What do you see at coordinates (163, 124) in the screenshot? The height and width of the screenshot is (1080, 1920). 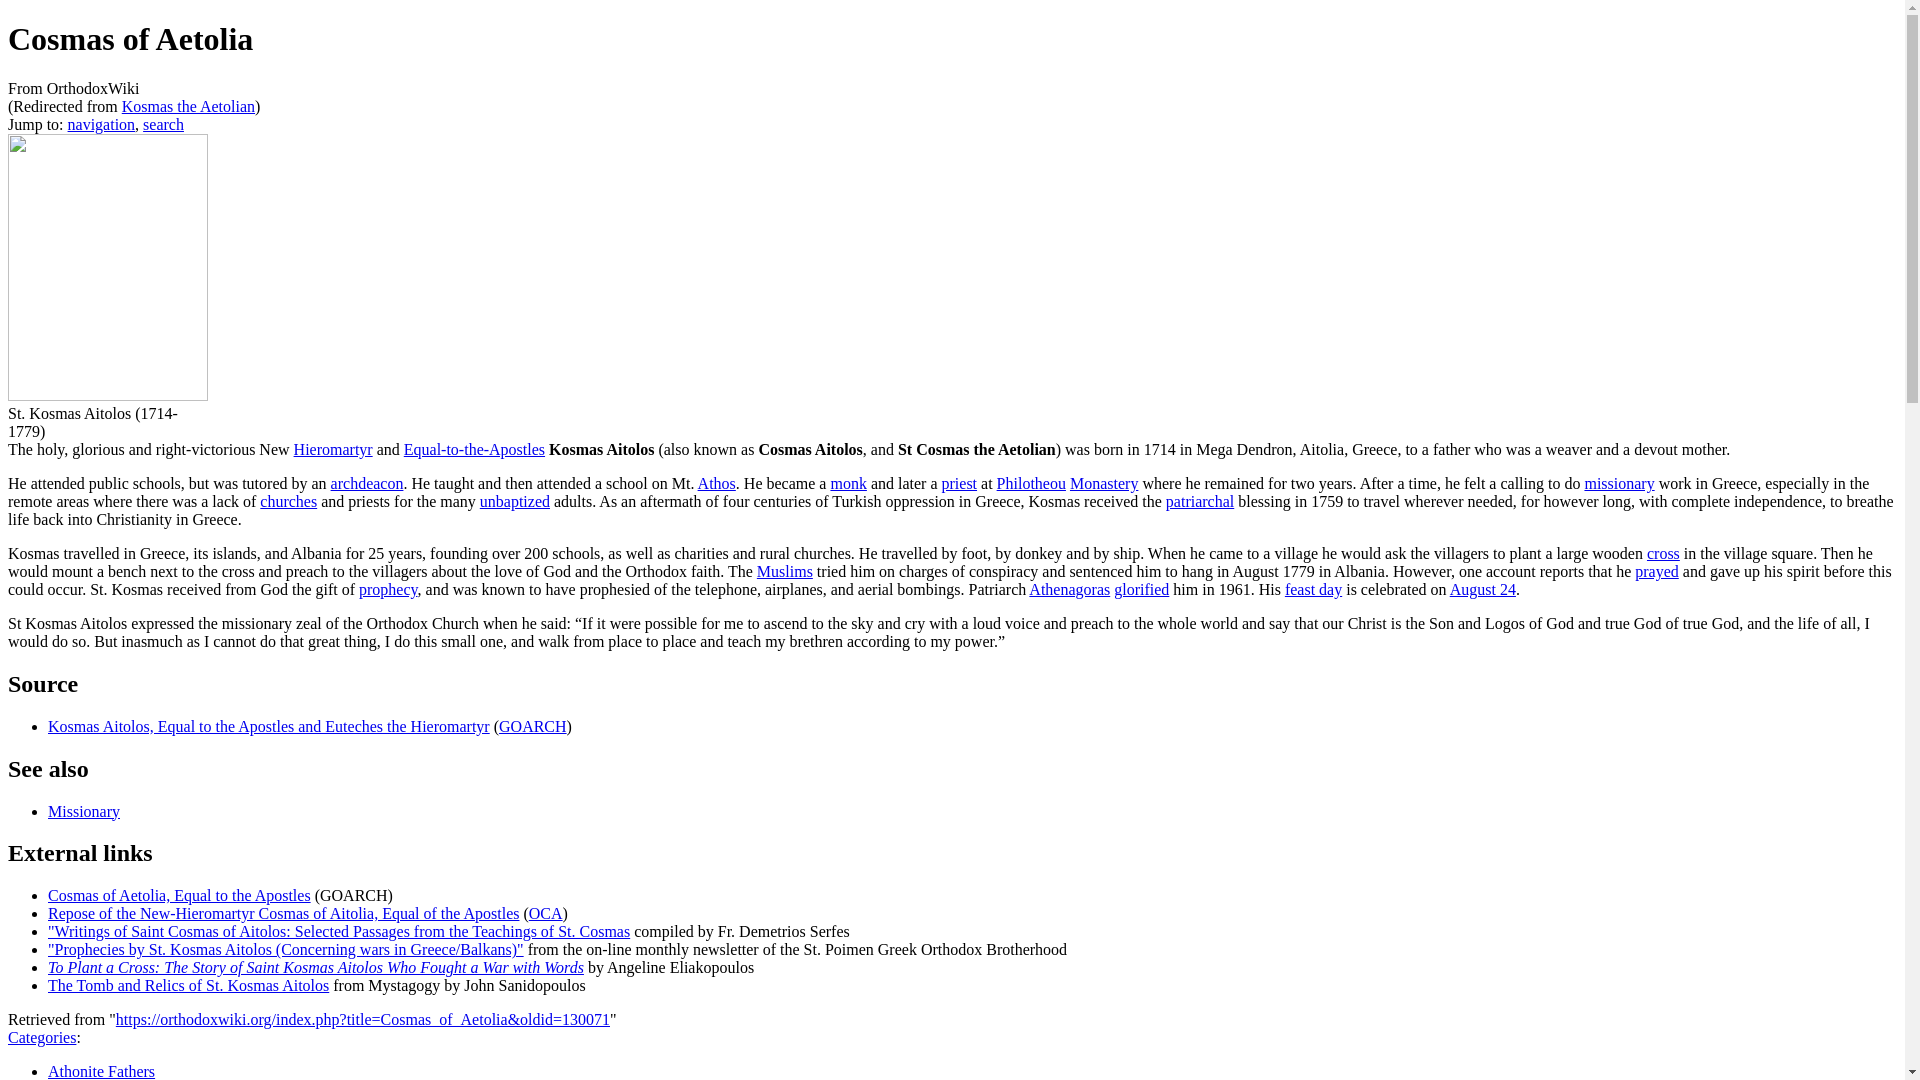 I see `search` at bounding box center [163, 124].